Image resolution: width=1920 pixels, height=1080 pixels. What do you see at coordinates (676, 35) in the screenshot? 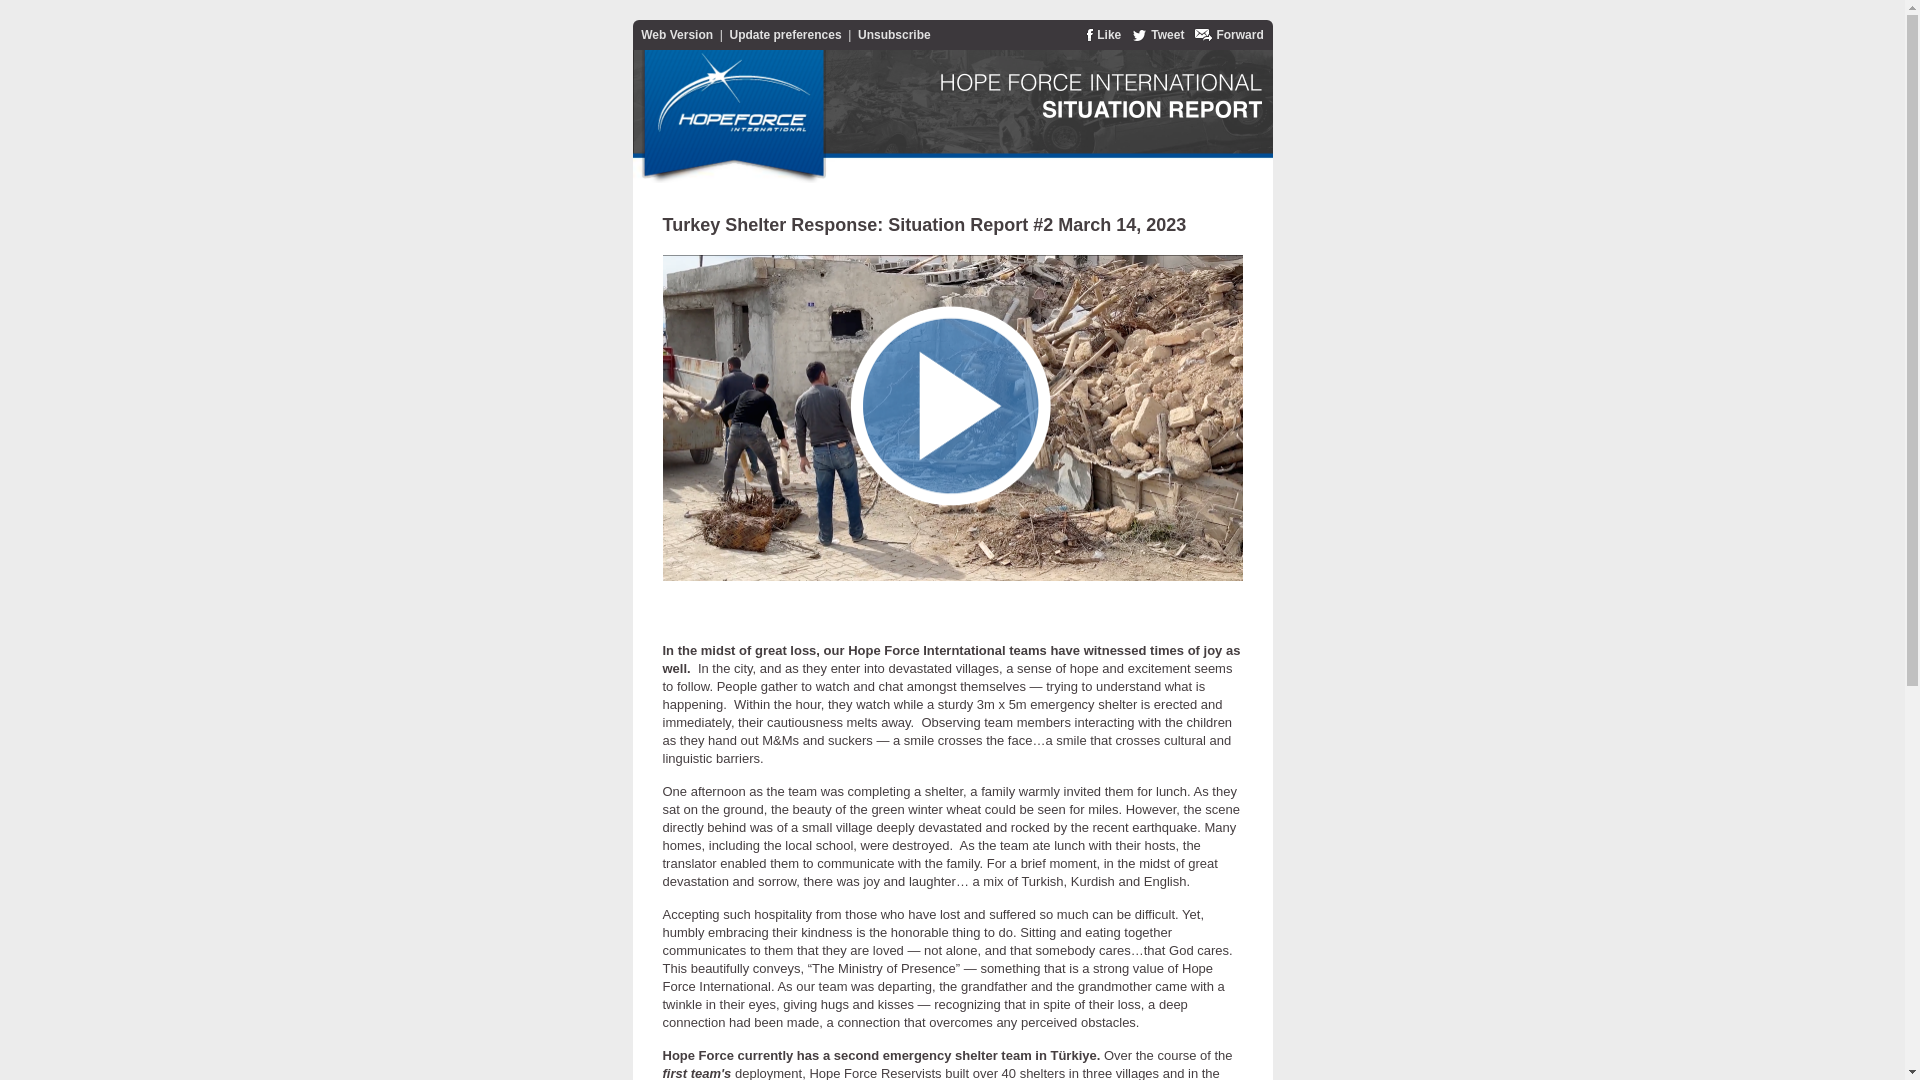
I see `Web Version` at bounding box center [676, 35].